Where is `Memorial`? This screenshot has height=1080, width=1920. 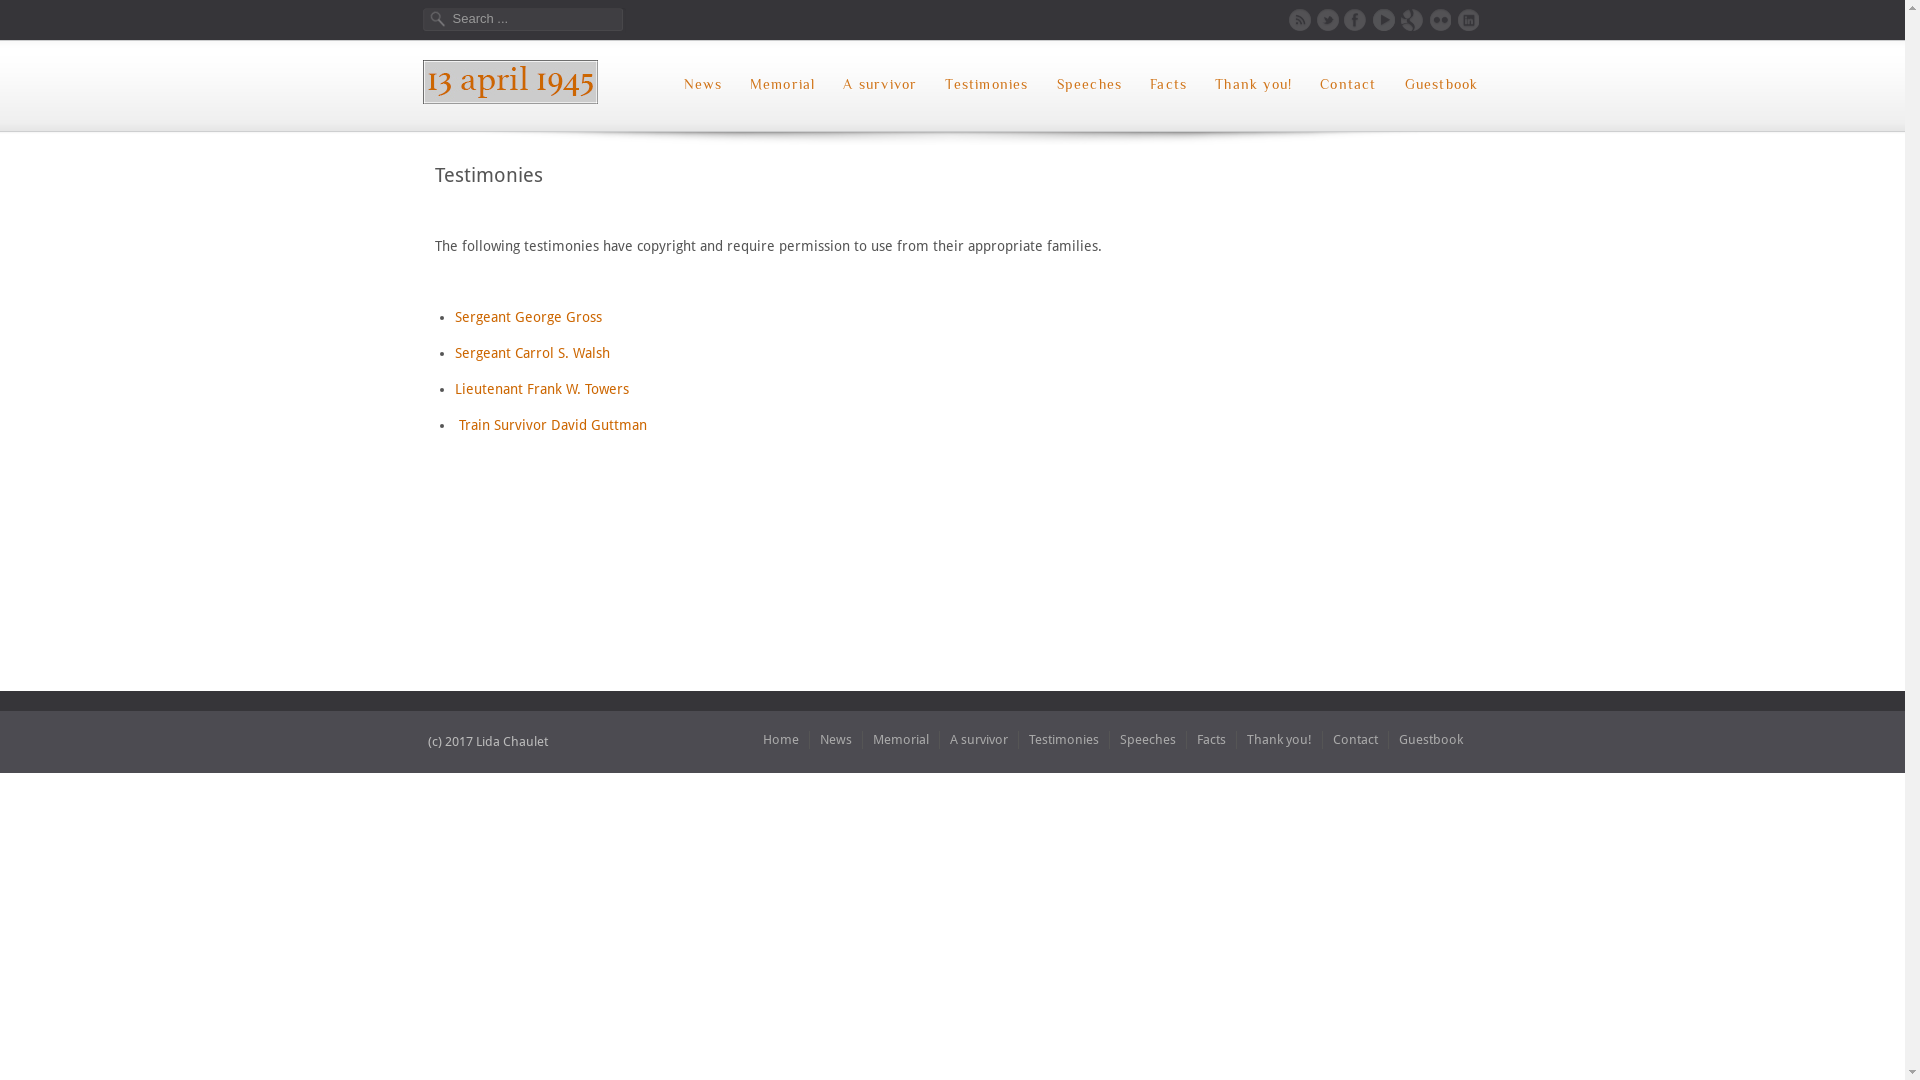 Memorial is located at coordinates (900, 740).